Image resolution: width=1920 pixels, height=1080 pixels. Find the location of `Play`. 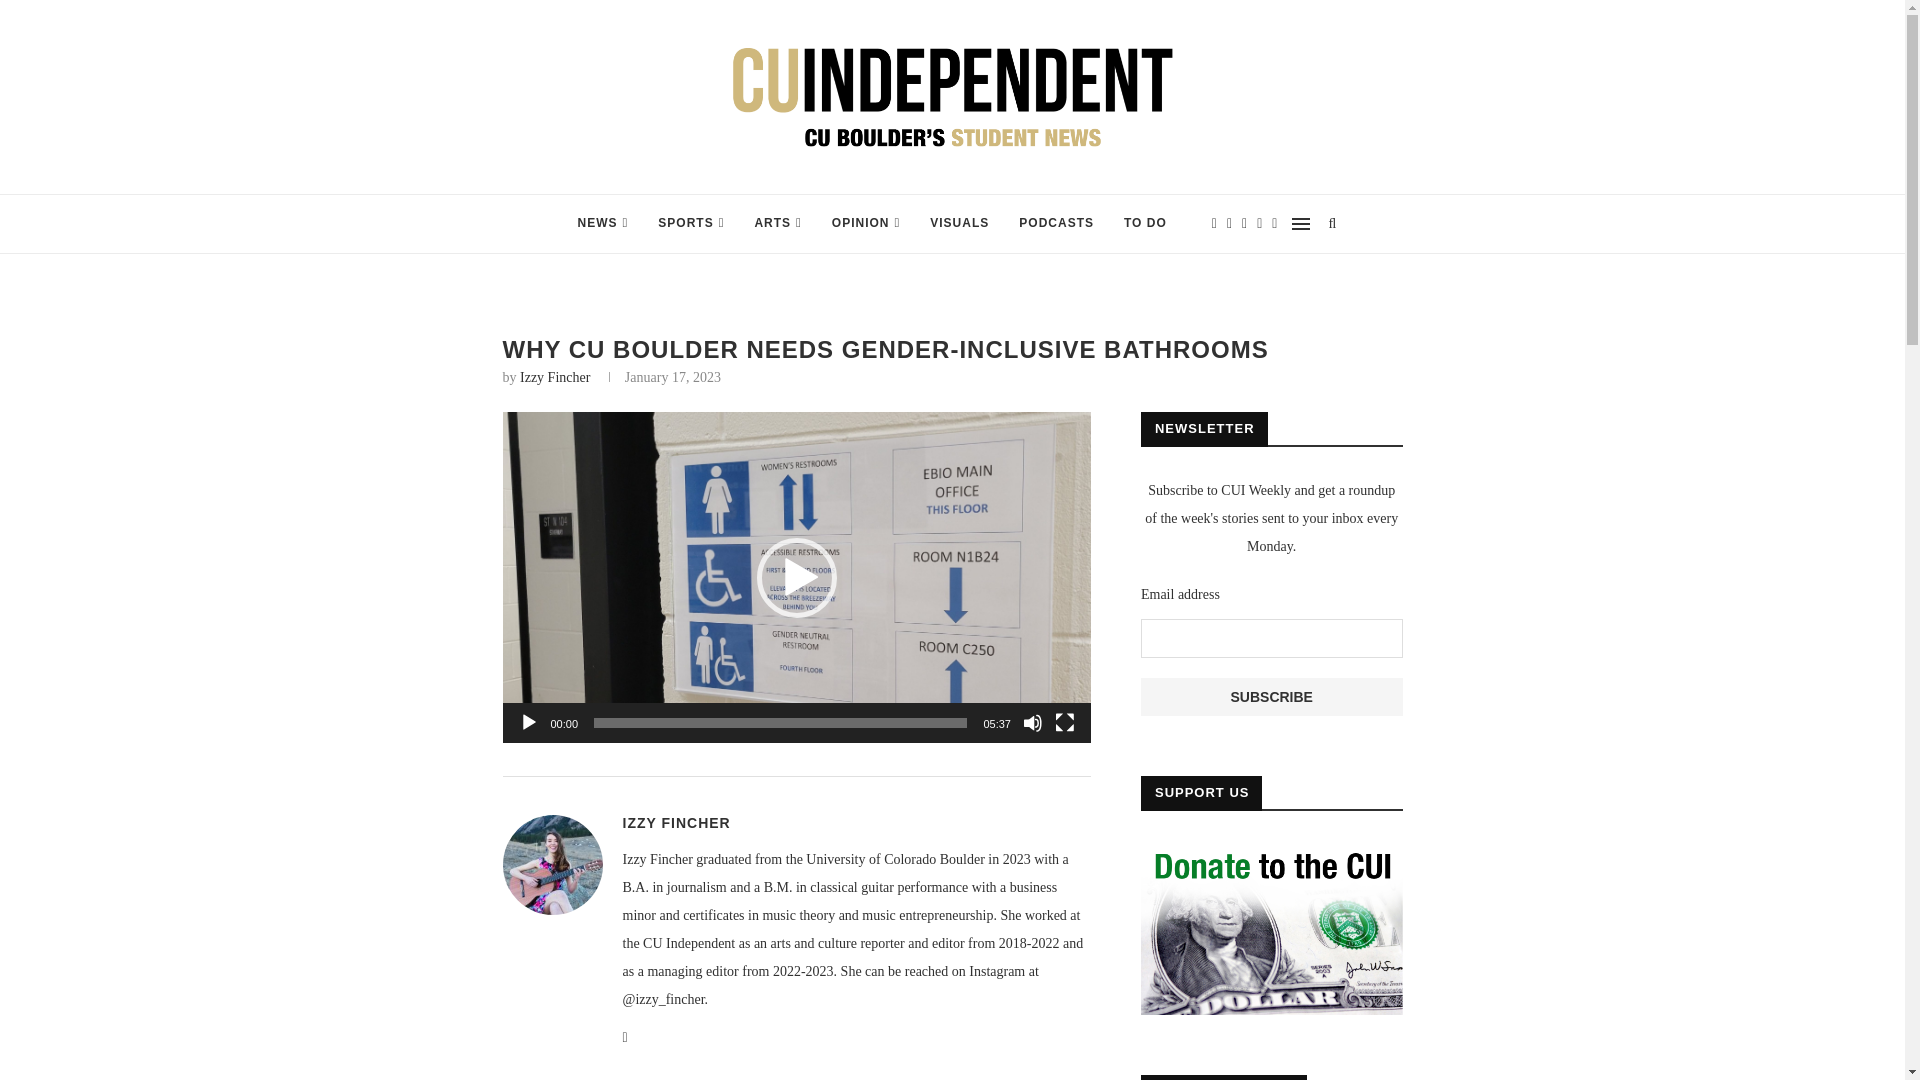

Play is located at coordinates (528, 722).